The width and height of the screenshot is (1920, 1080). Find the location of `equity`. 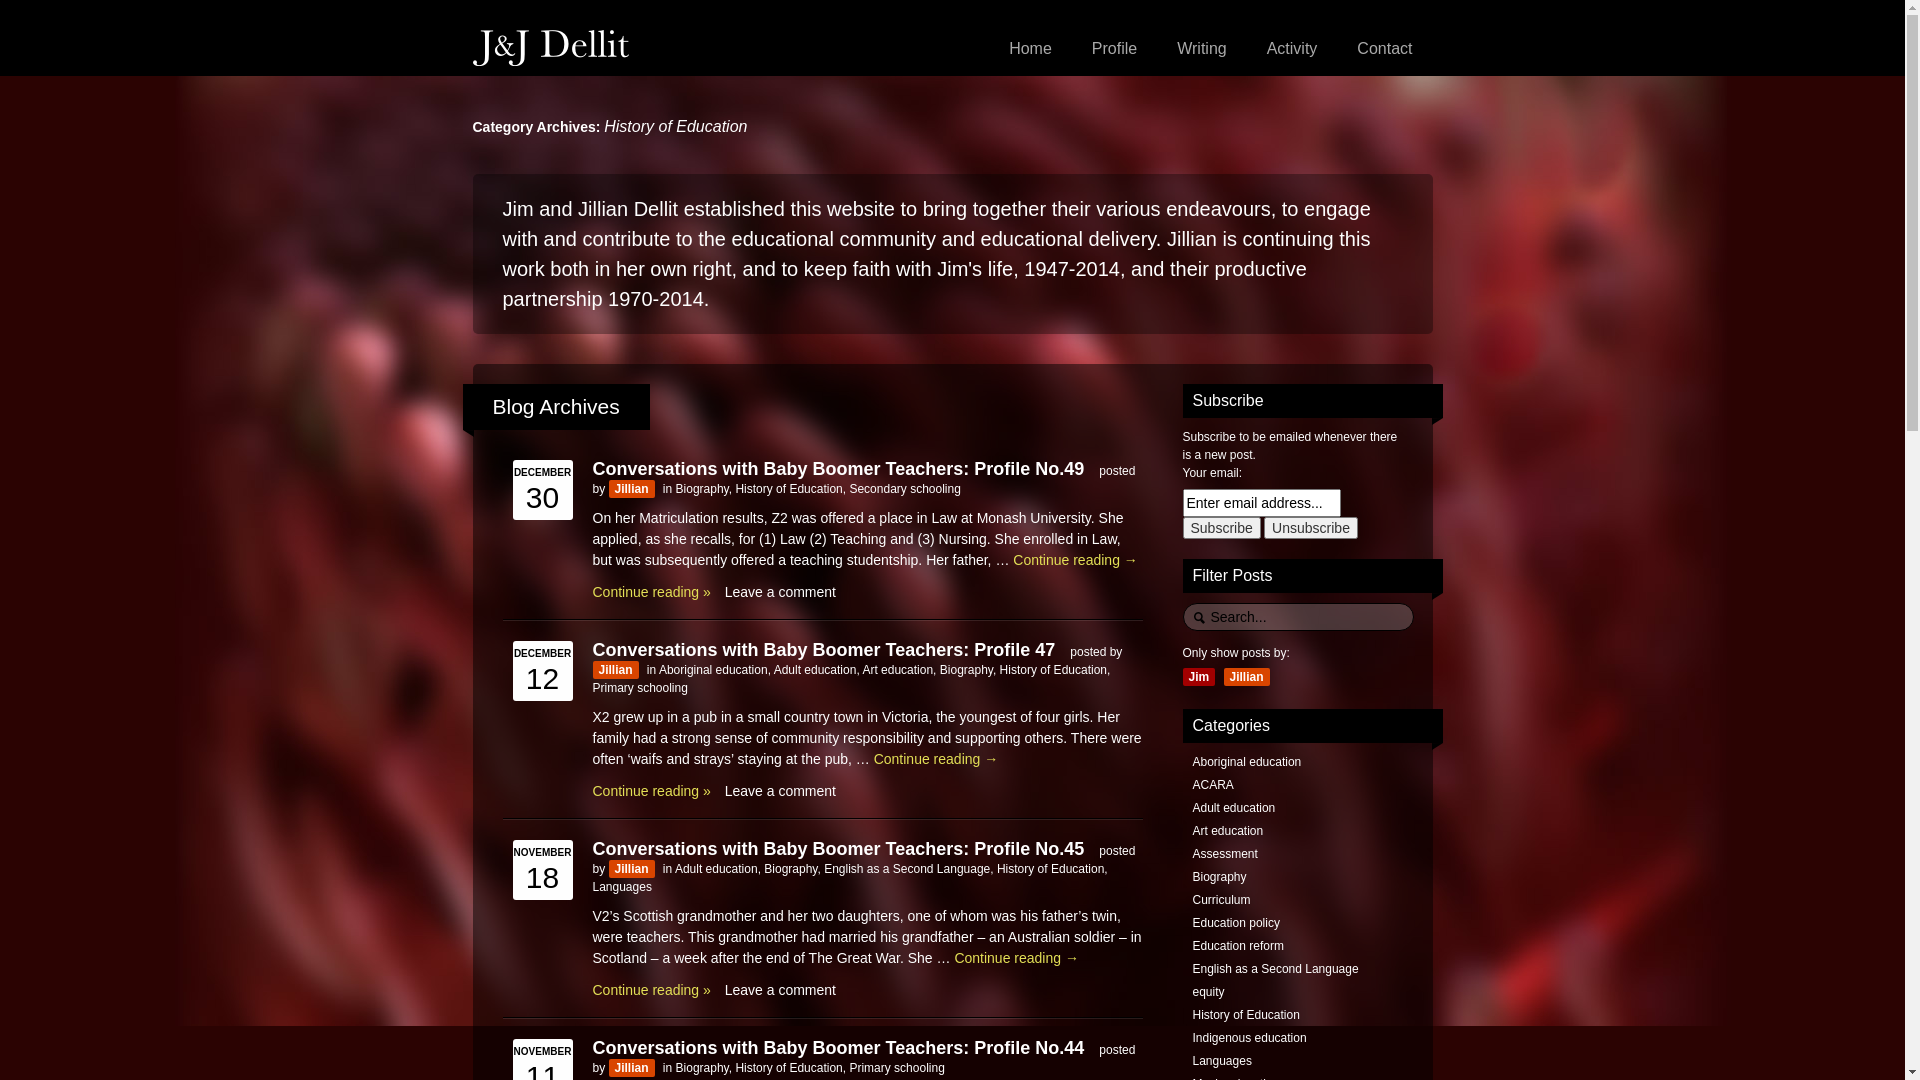

equity is located at coordinates (1208, 992).